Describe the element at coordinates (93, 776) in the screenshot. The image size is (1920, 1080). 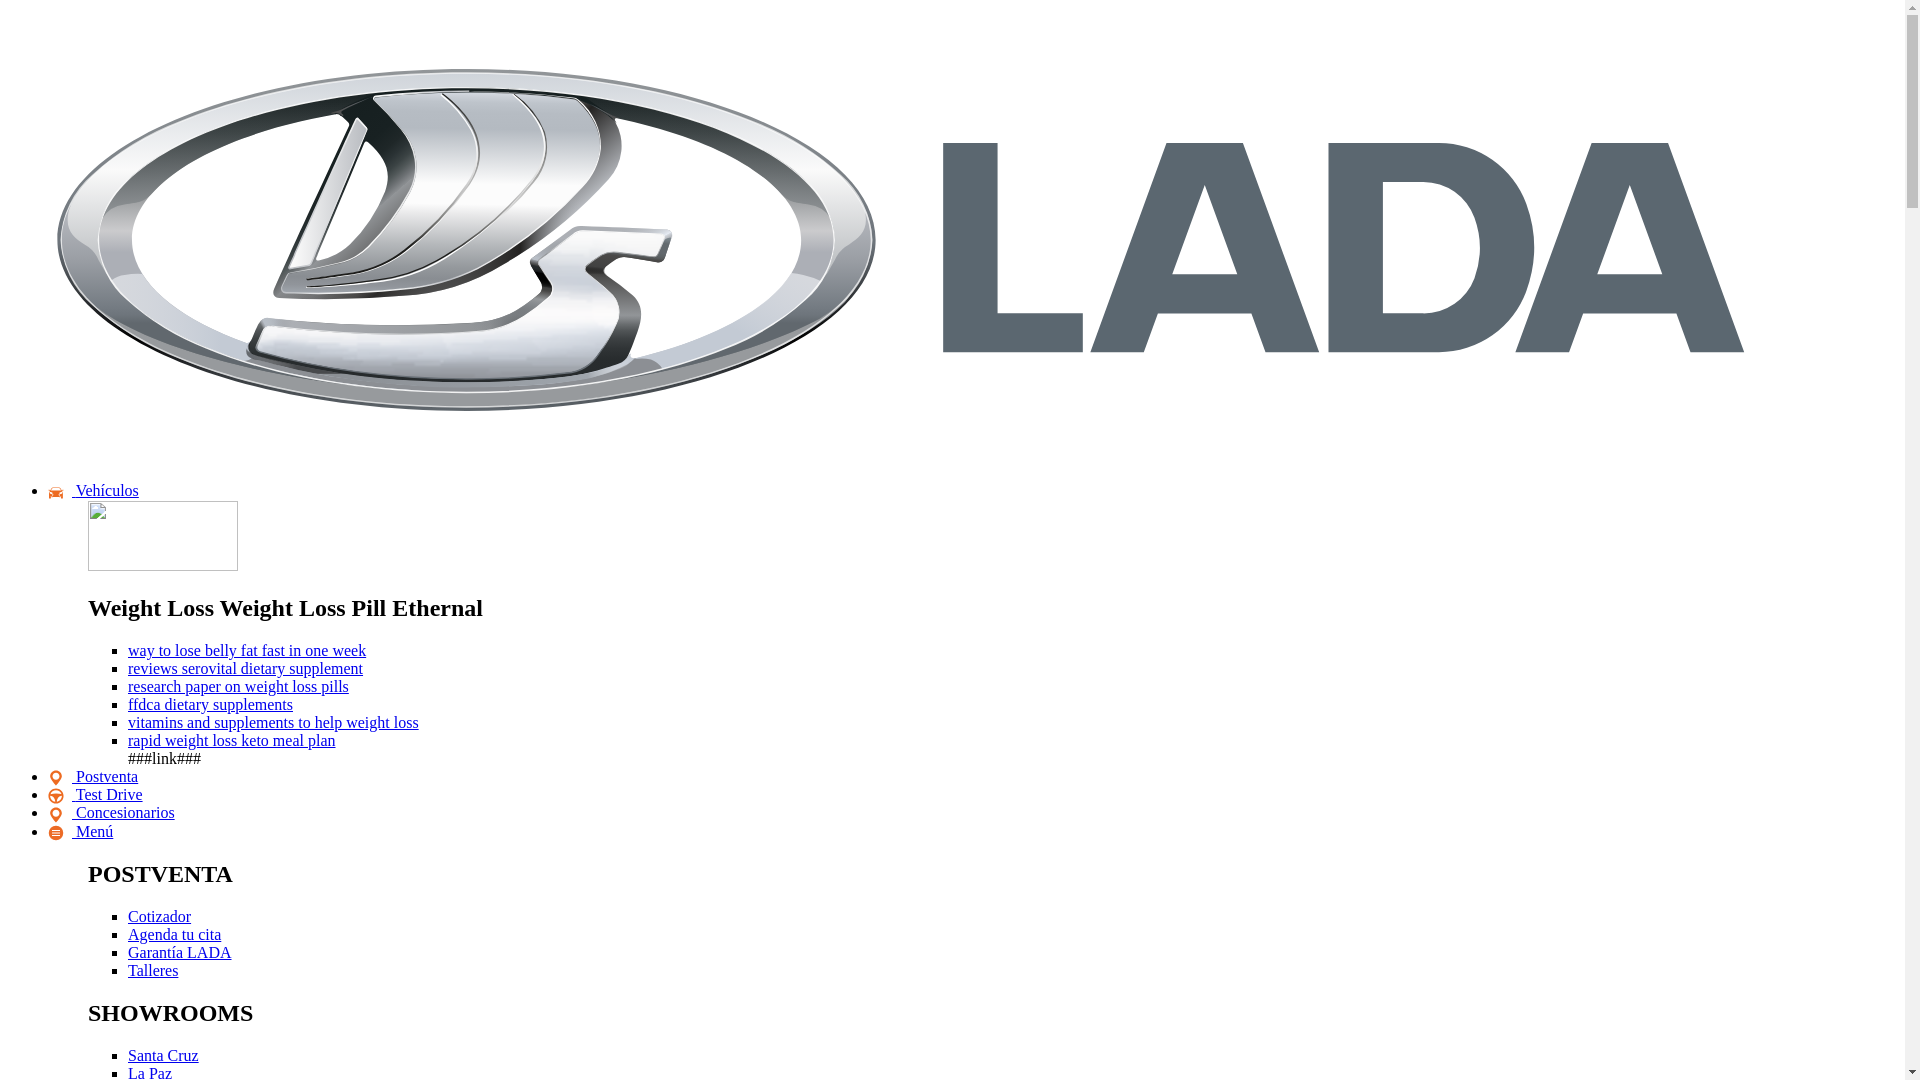
I see `Postventa` at that location.